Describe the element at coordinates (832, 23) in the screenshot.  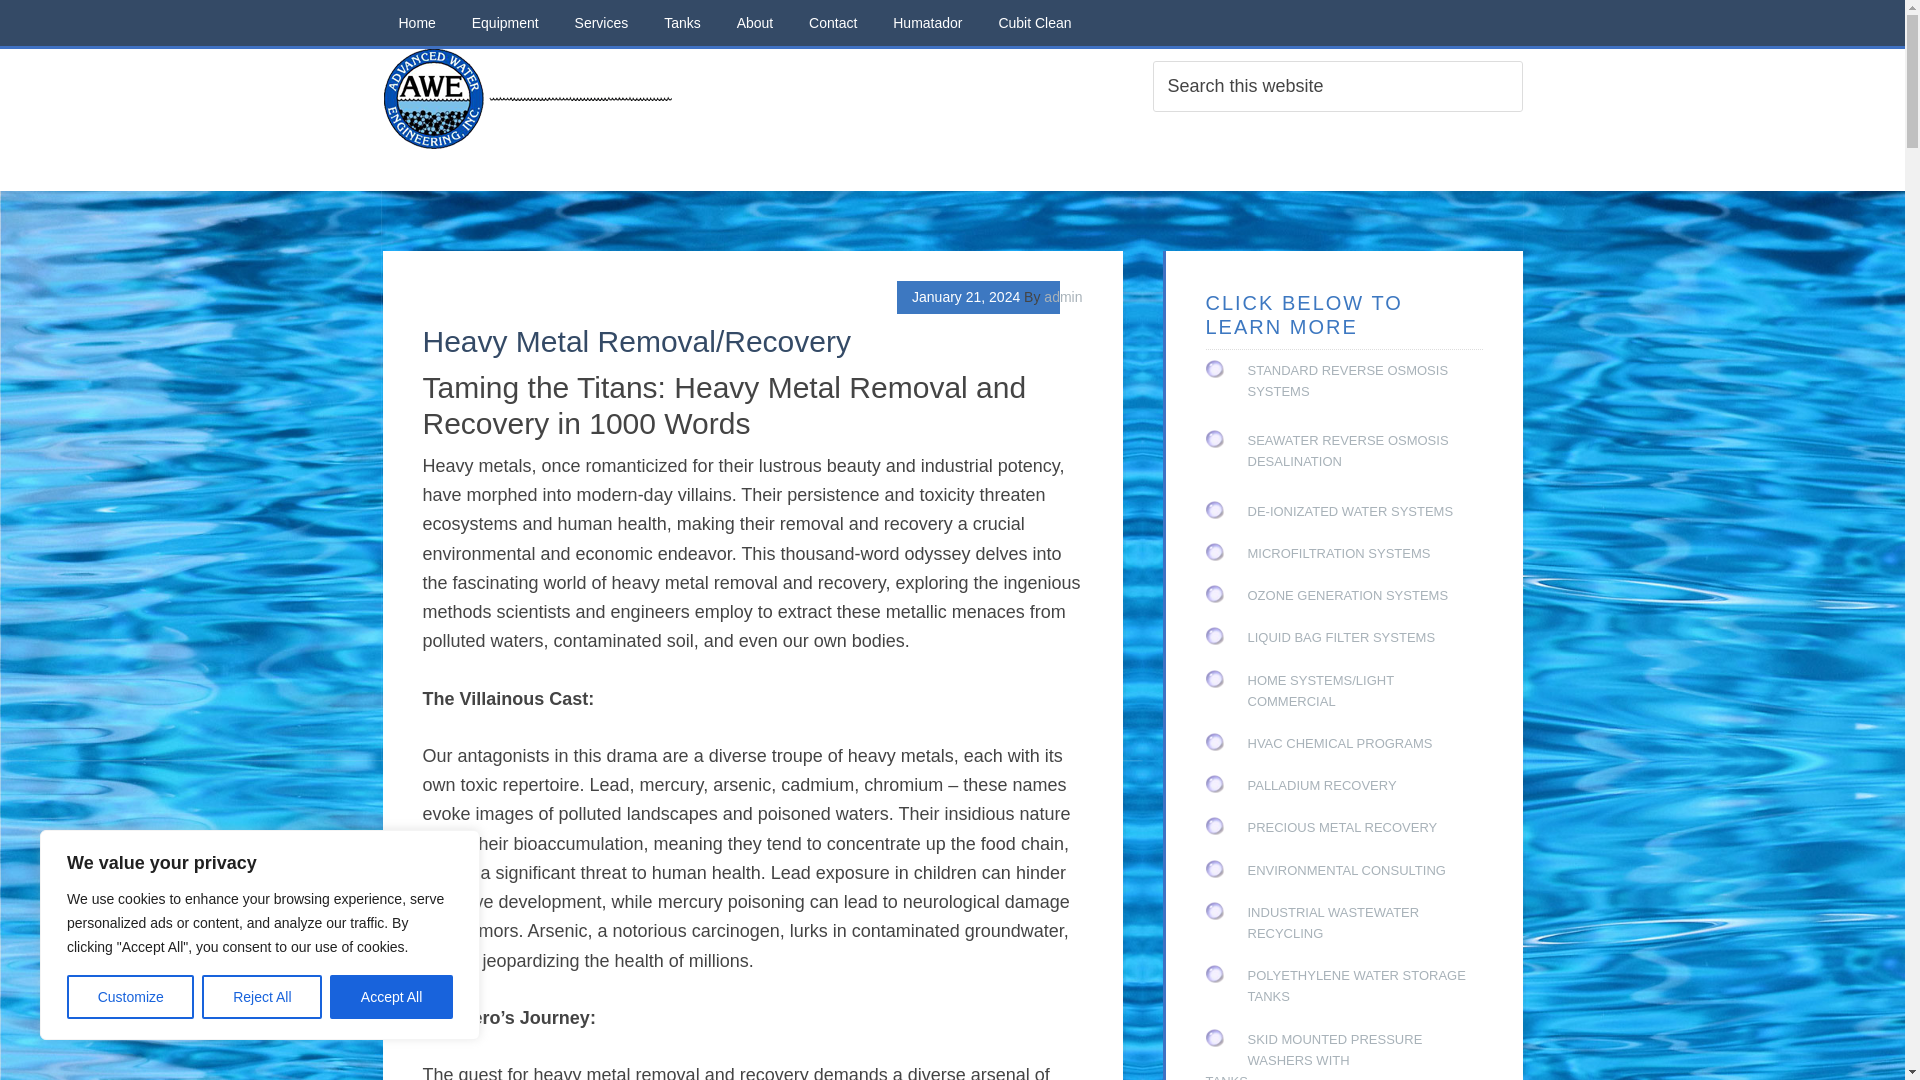
I see `Contact` at that location.